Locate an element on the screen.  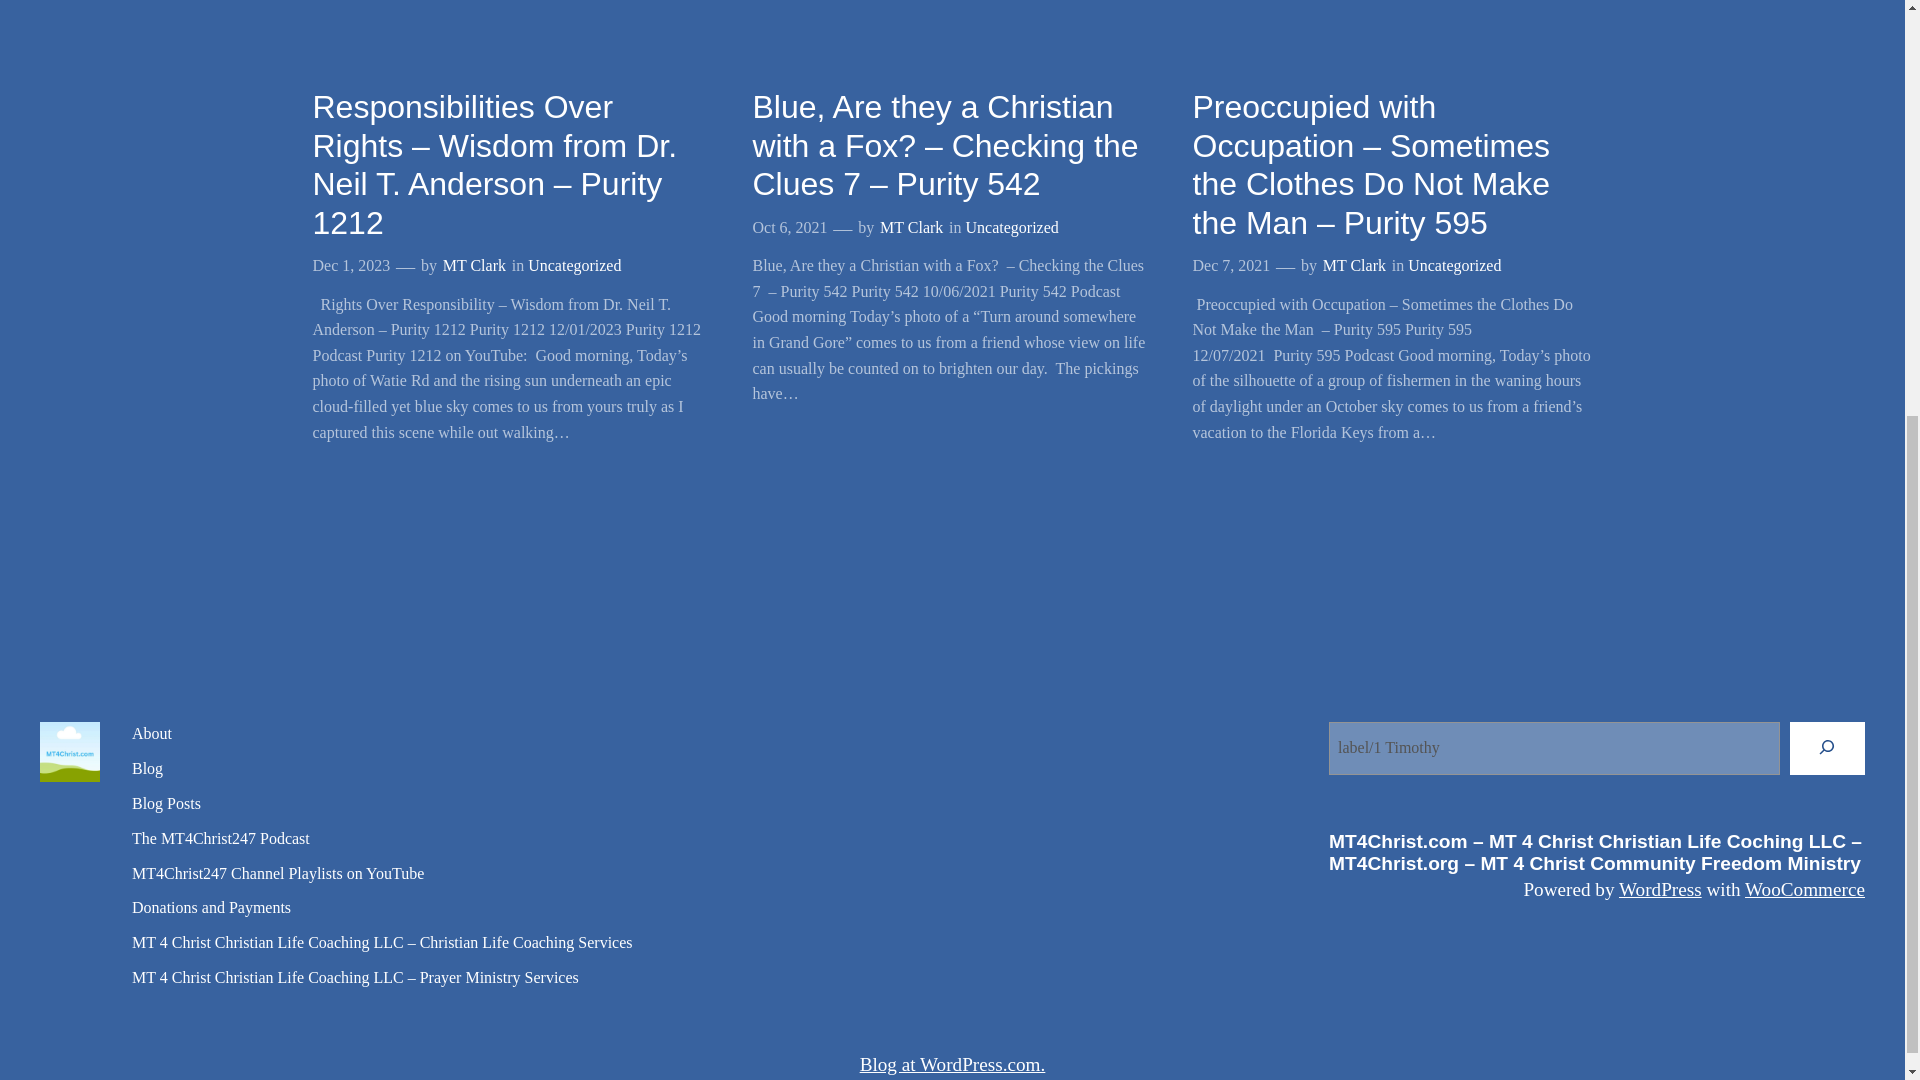
WordPress is located at coordinates (1660, 889).